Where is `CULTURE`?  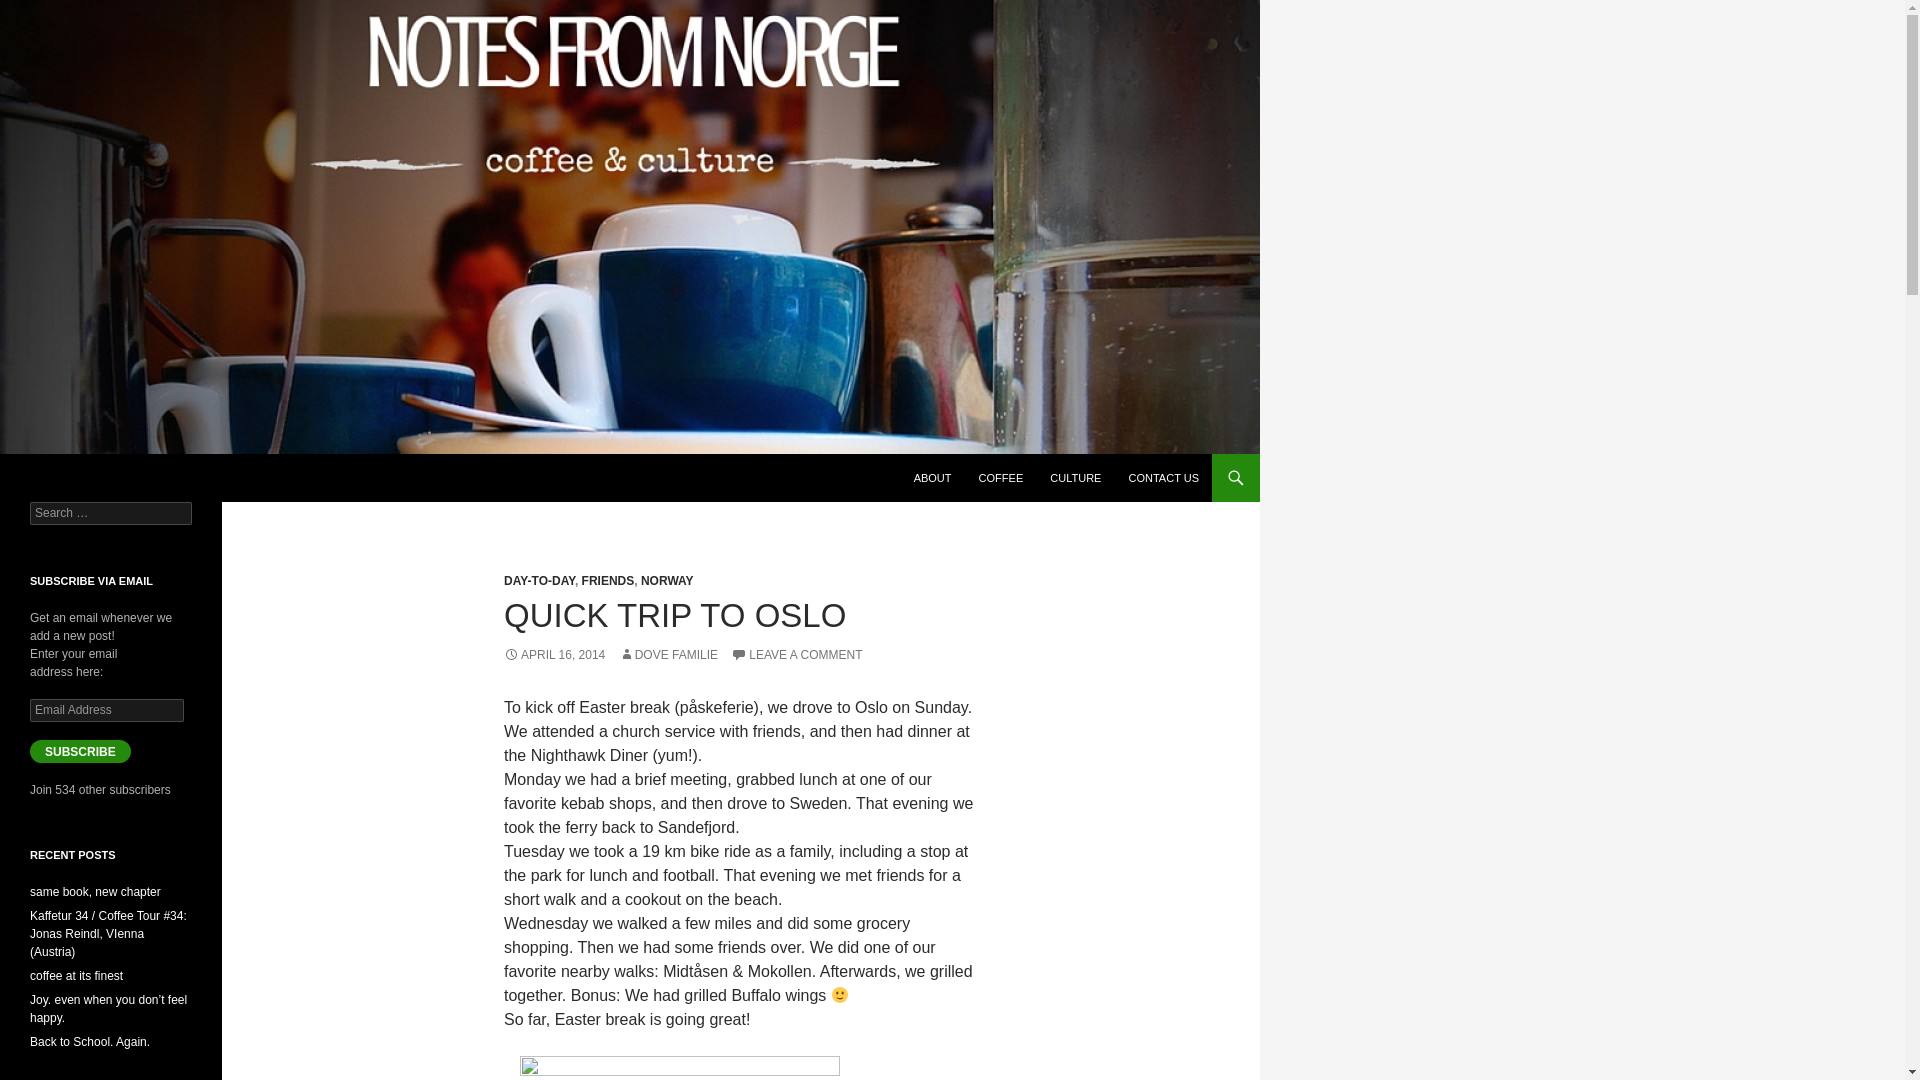
CULTURE is located at coordinates (1076, 478).